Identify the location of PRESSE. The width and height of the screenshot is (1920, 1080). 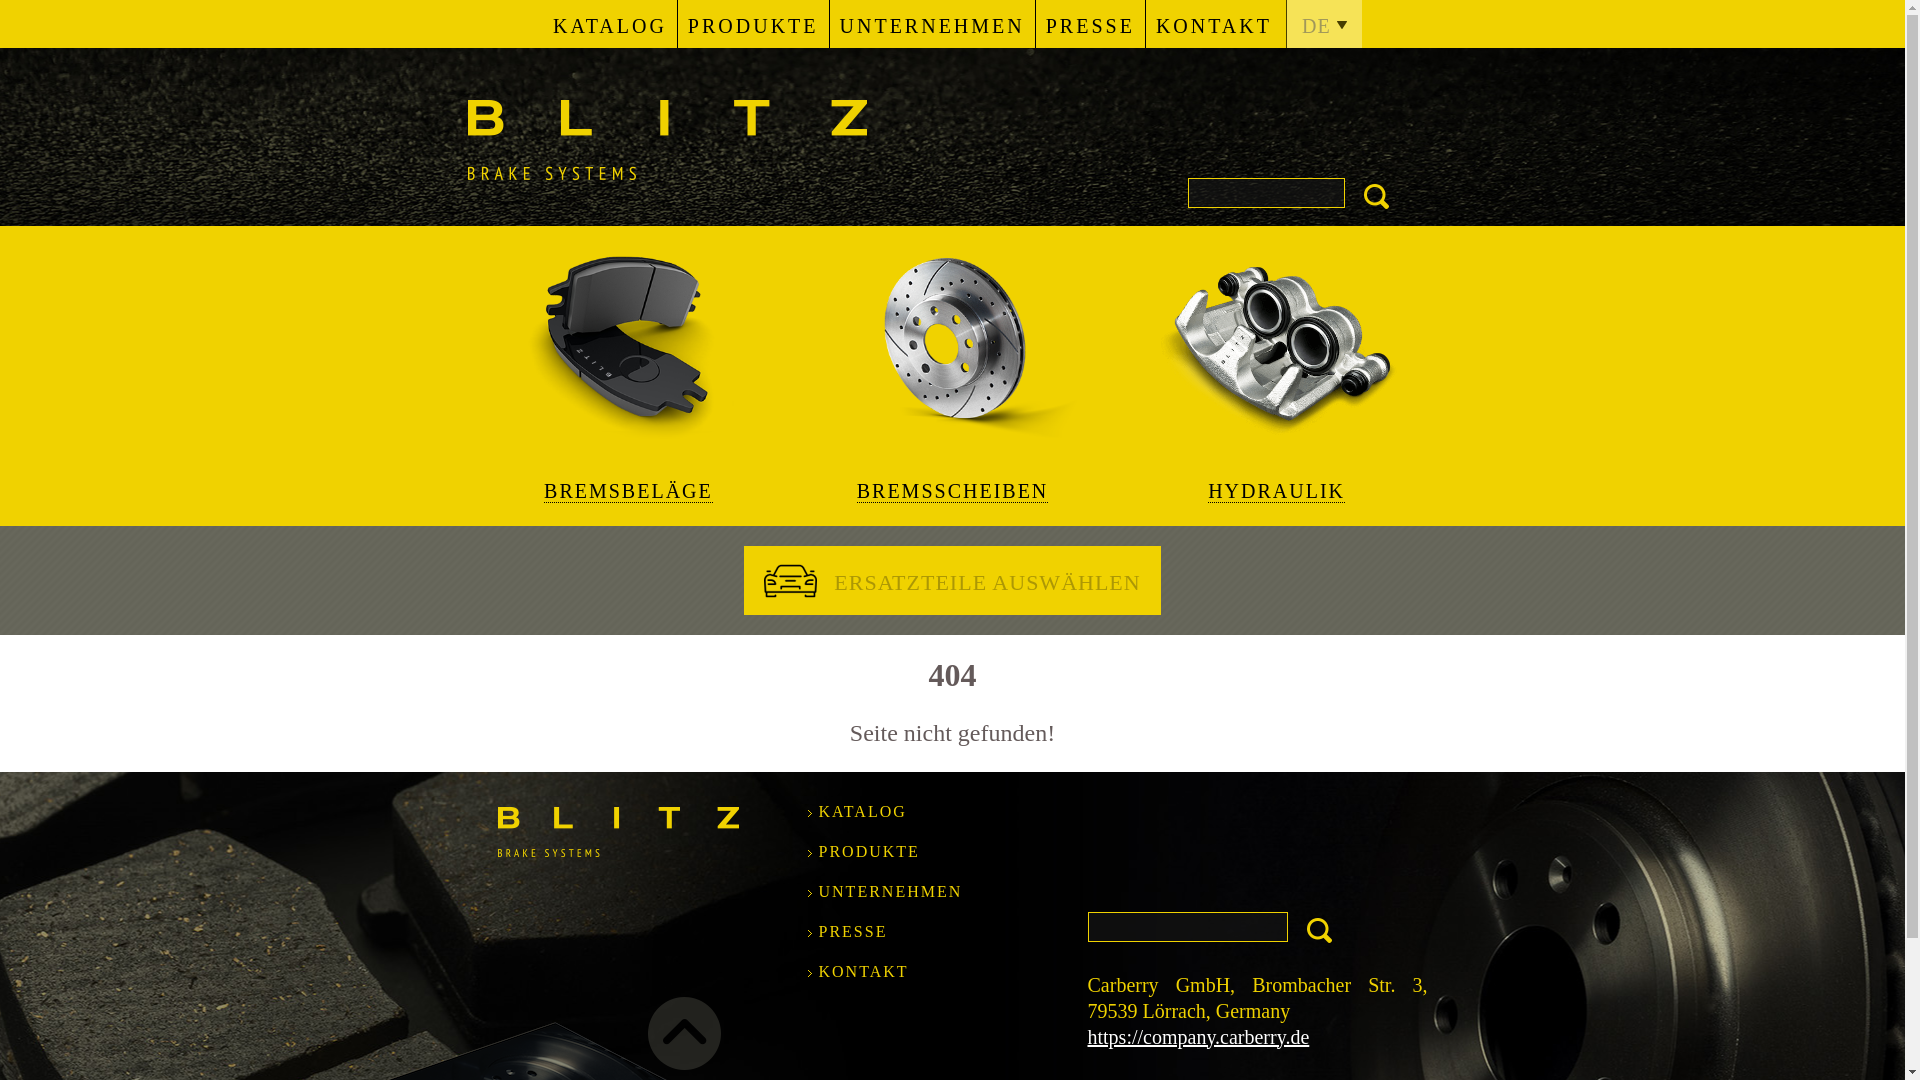
(1091, 24).